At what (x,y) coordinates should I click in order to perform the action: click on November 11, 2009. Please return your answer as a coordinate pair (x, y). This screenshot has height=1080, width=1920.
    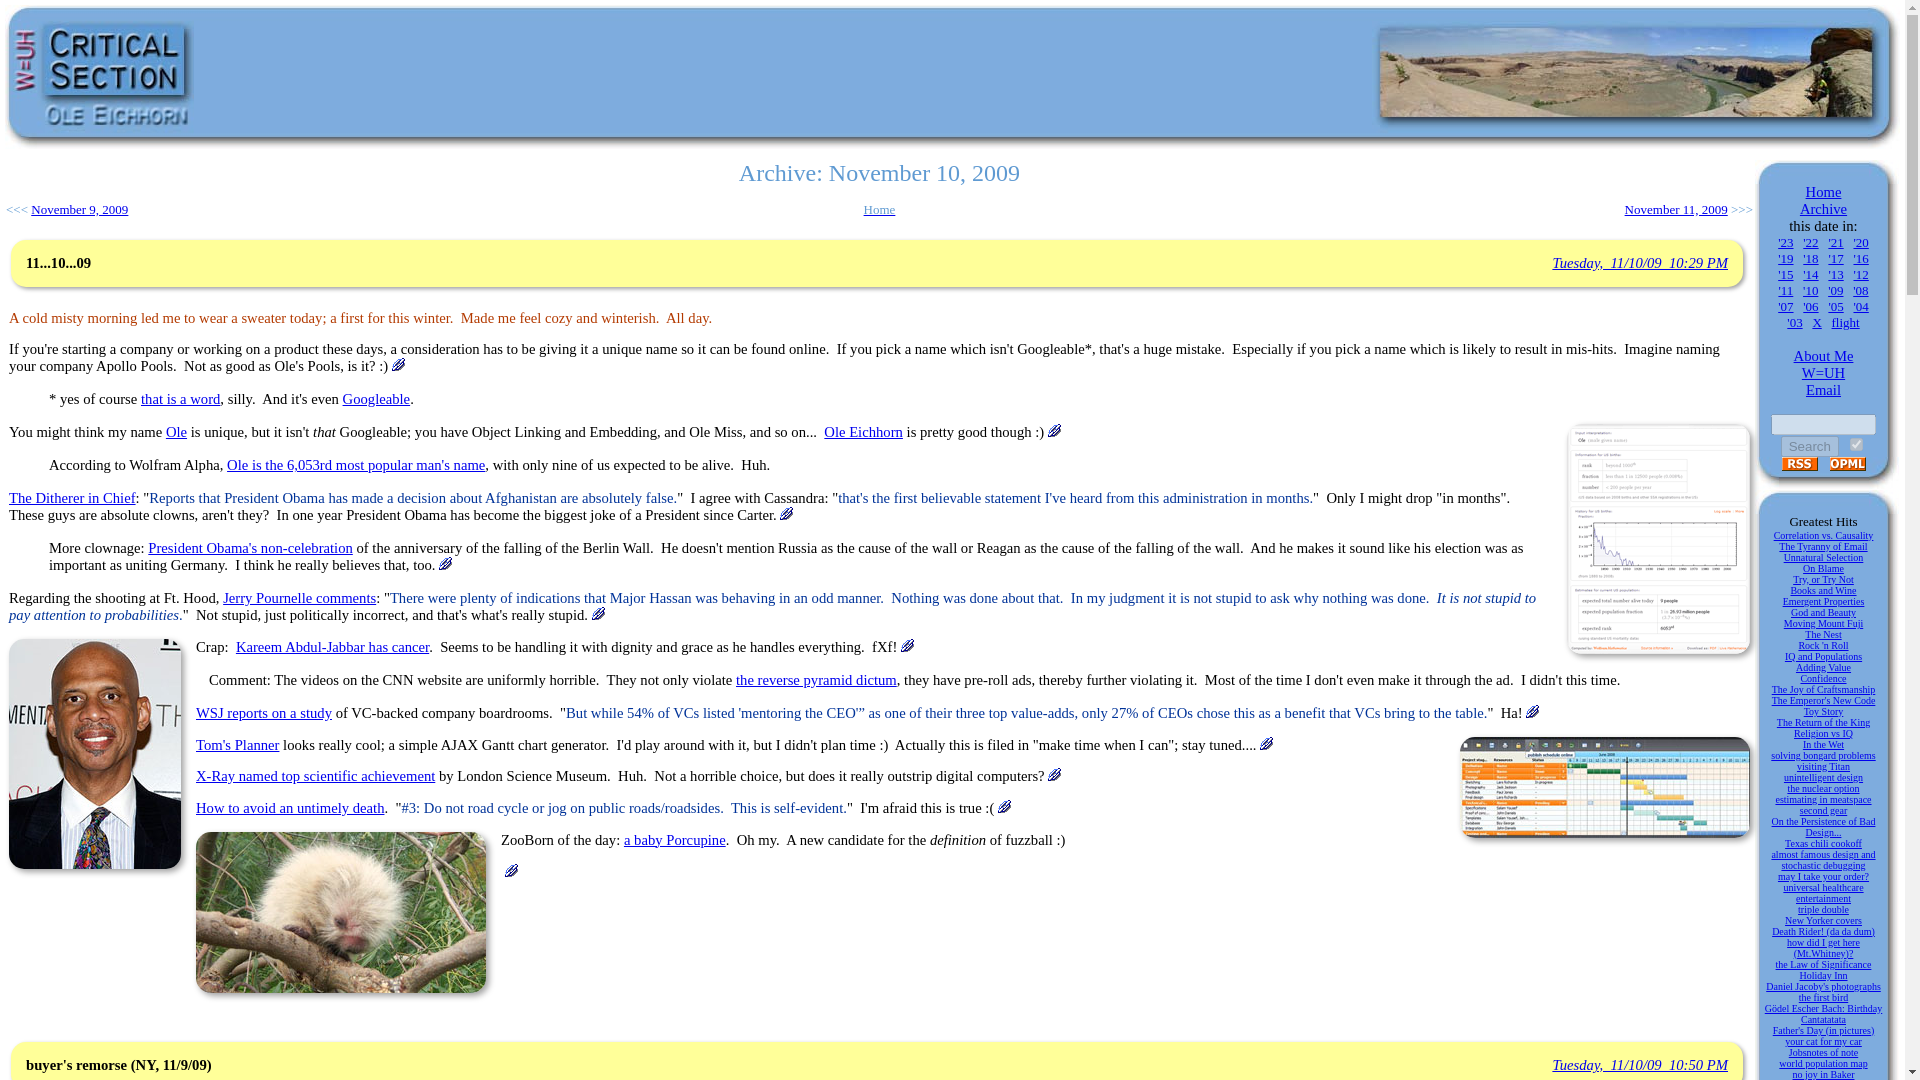
    Looking at the image, I should click on (1676, 208).